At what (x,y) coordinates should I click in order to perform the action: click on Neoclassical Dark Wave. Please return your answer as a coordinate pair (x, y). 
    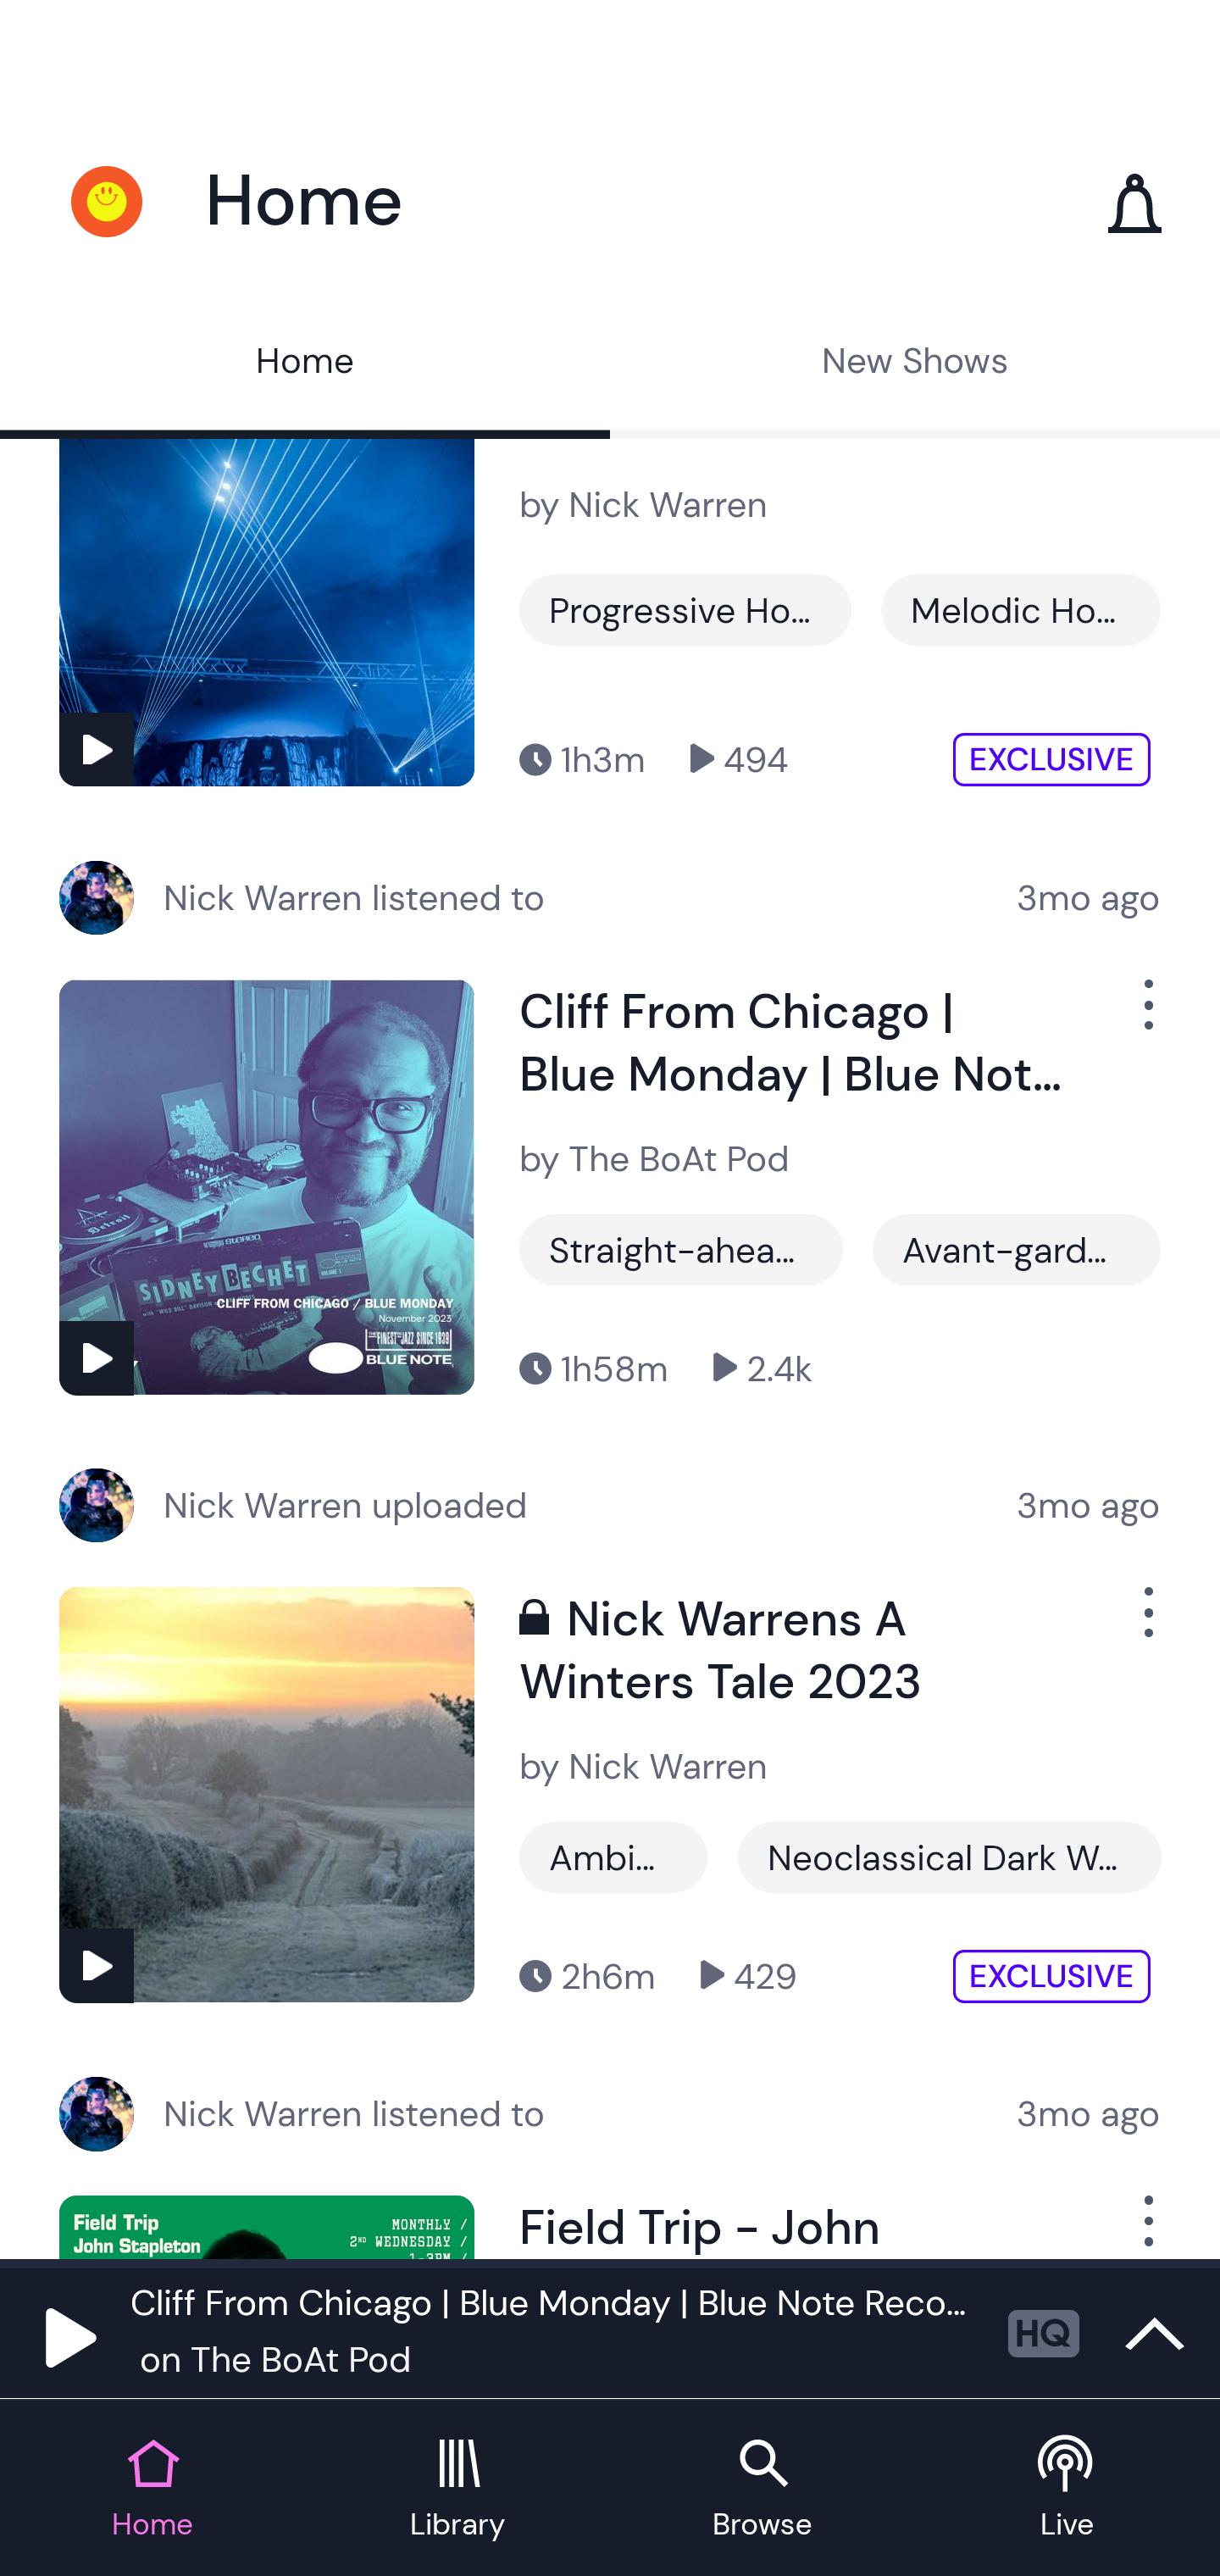
    Looking at the image, I should click on (949, 1857).